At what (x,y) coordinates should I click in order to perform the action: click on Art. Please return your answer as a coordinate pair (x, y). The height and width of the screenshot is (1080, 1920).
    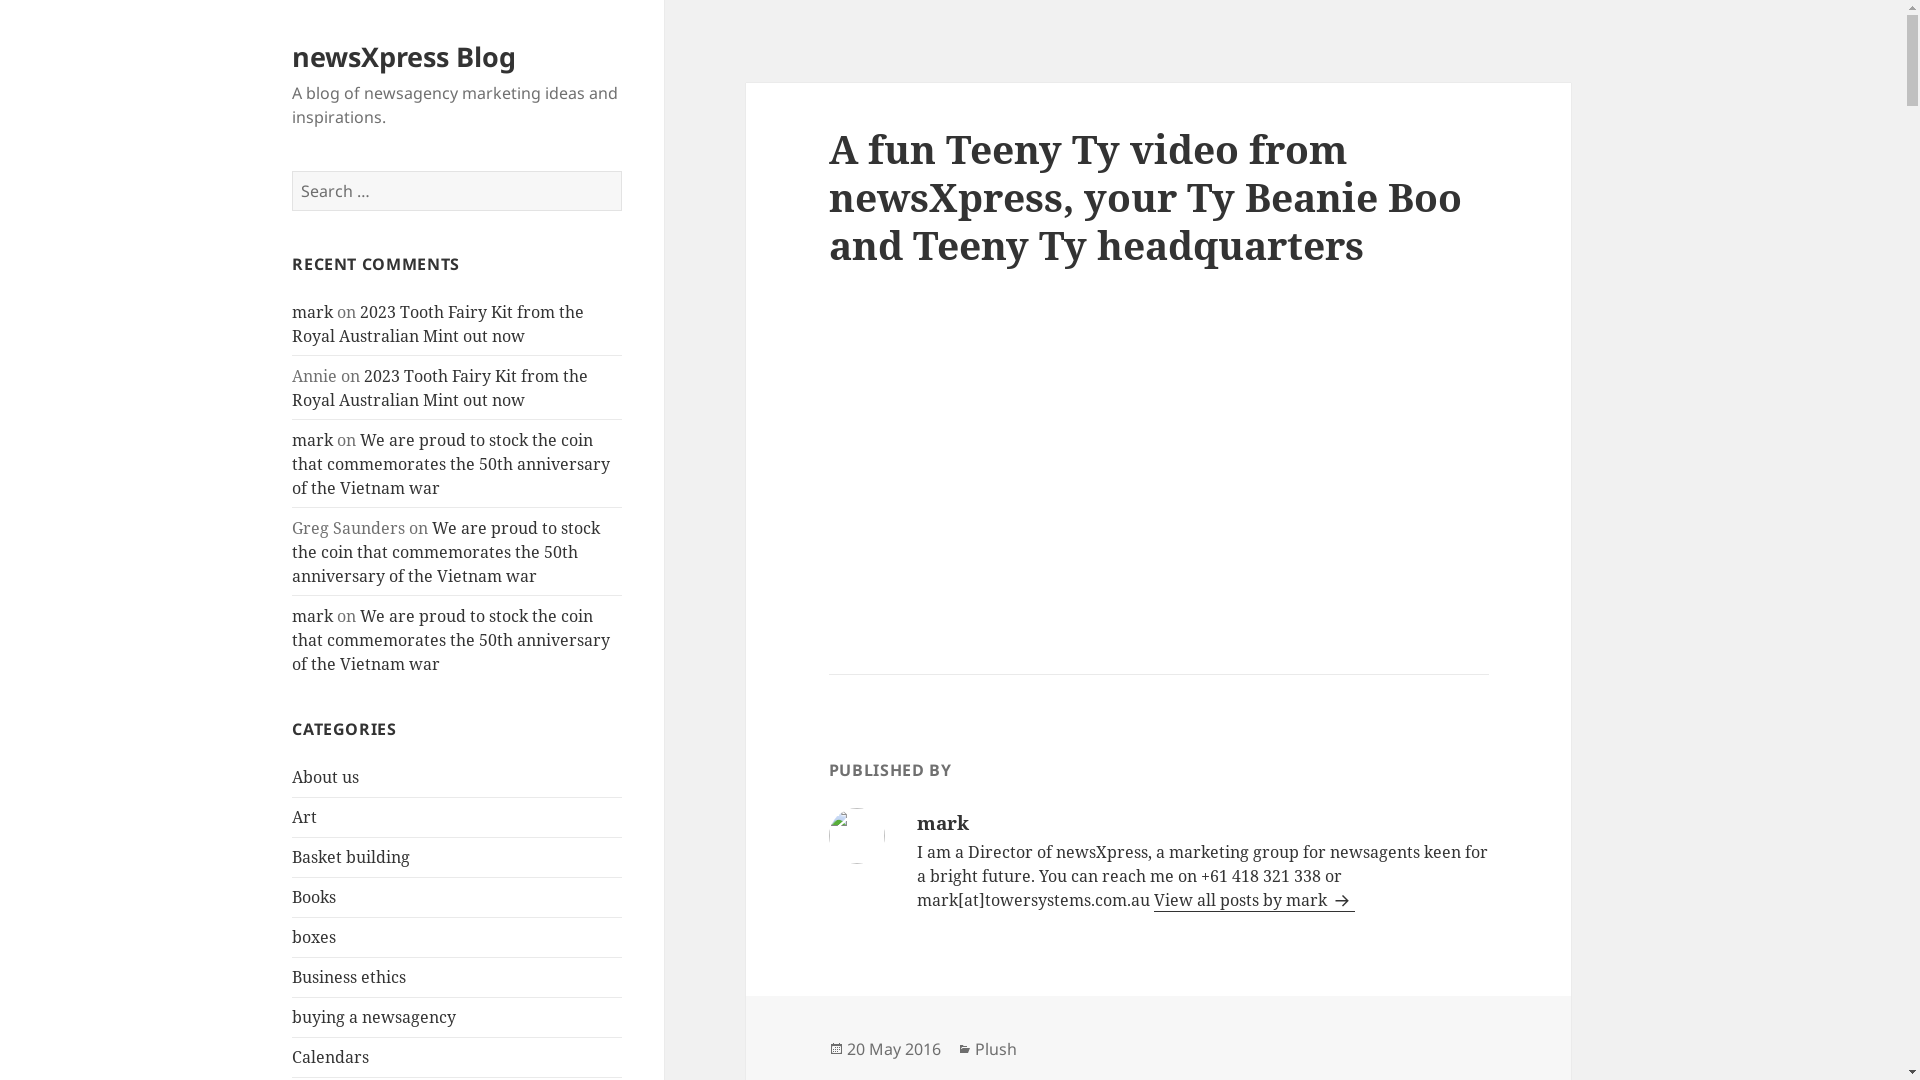
    Looking at the image, I should click on (304, 817).